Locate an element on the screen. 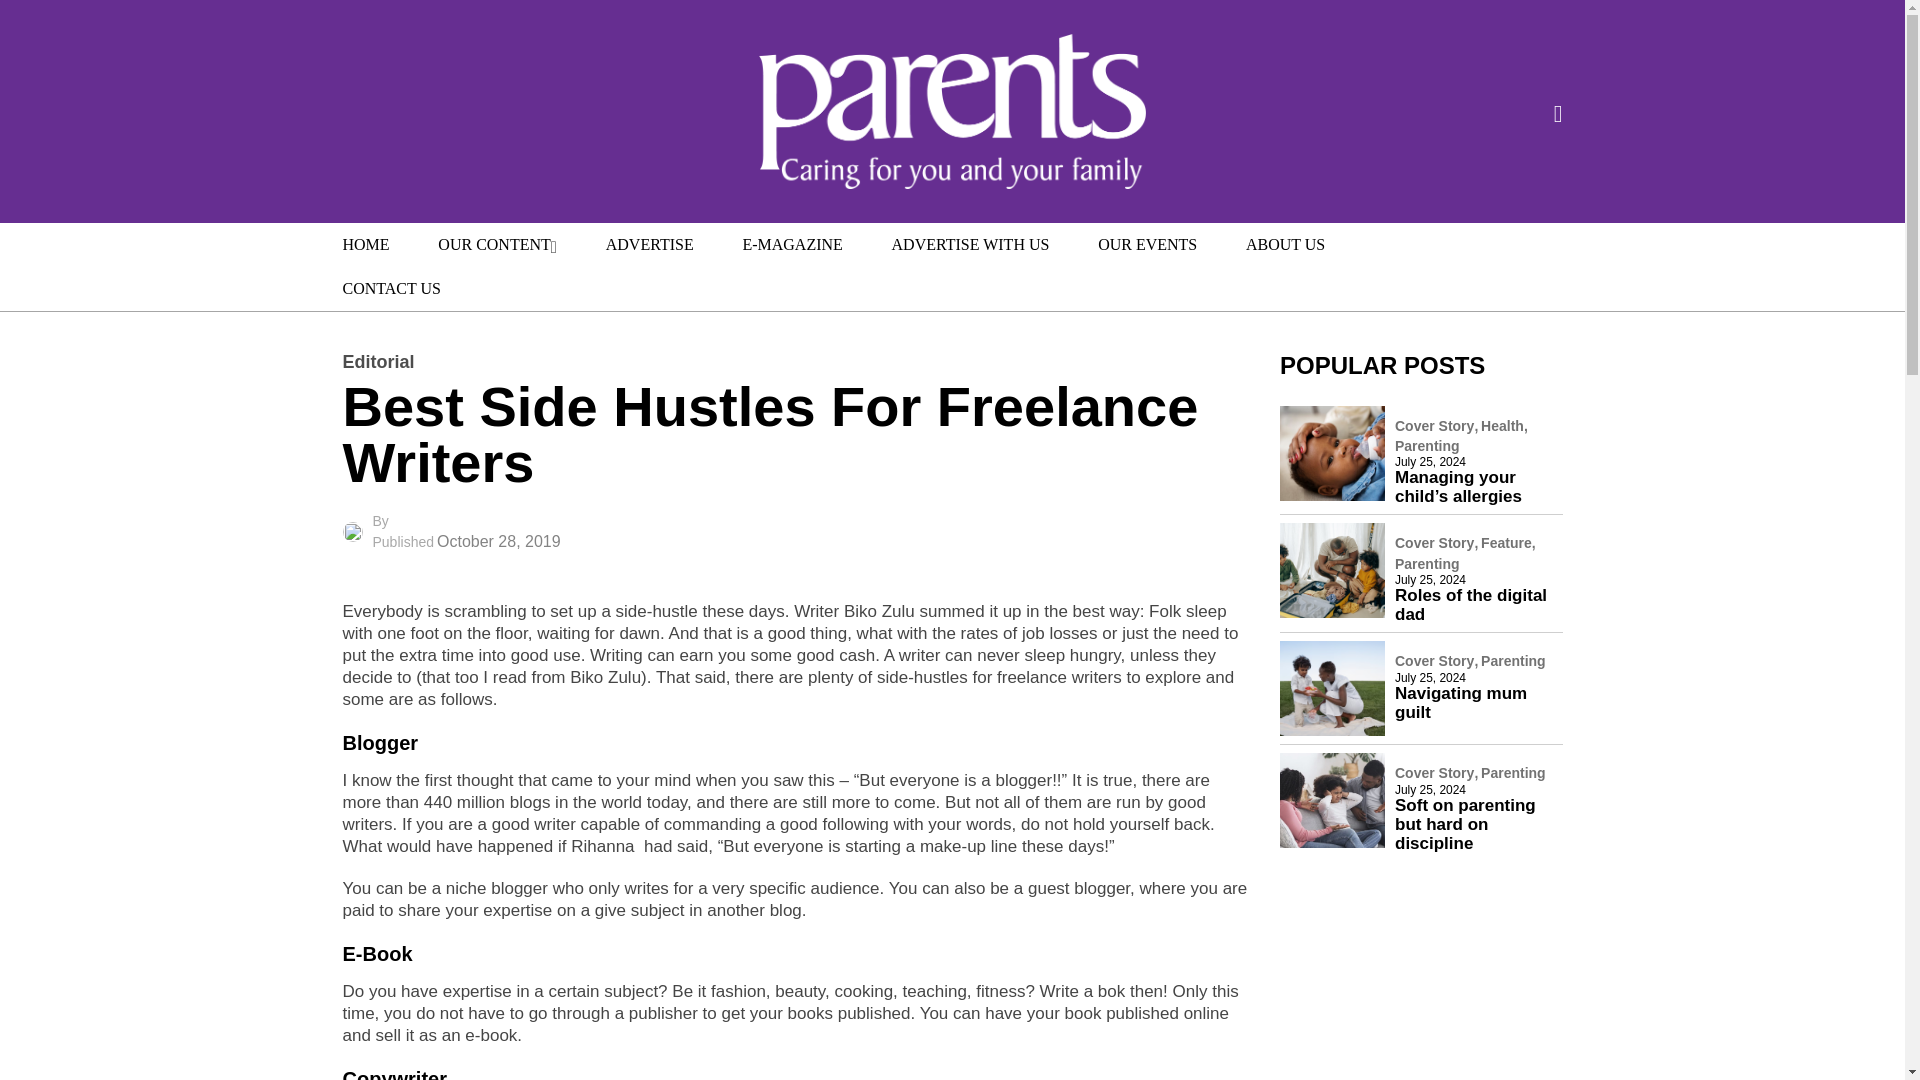 This screenshot has width=1920, height=1080. ADVERTISE is located at coordinates (650, 244).